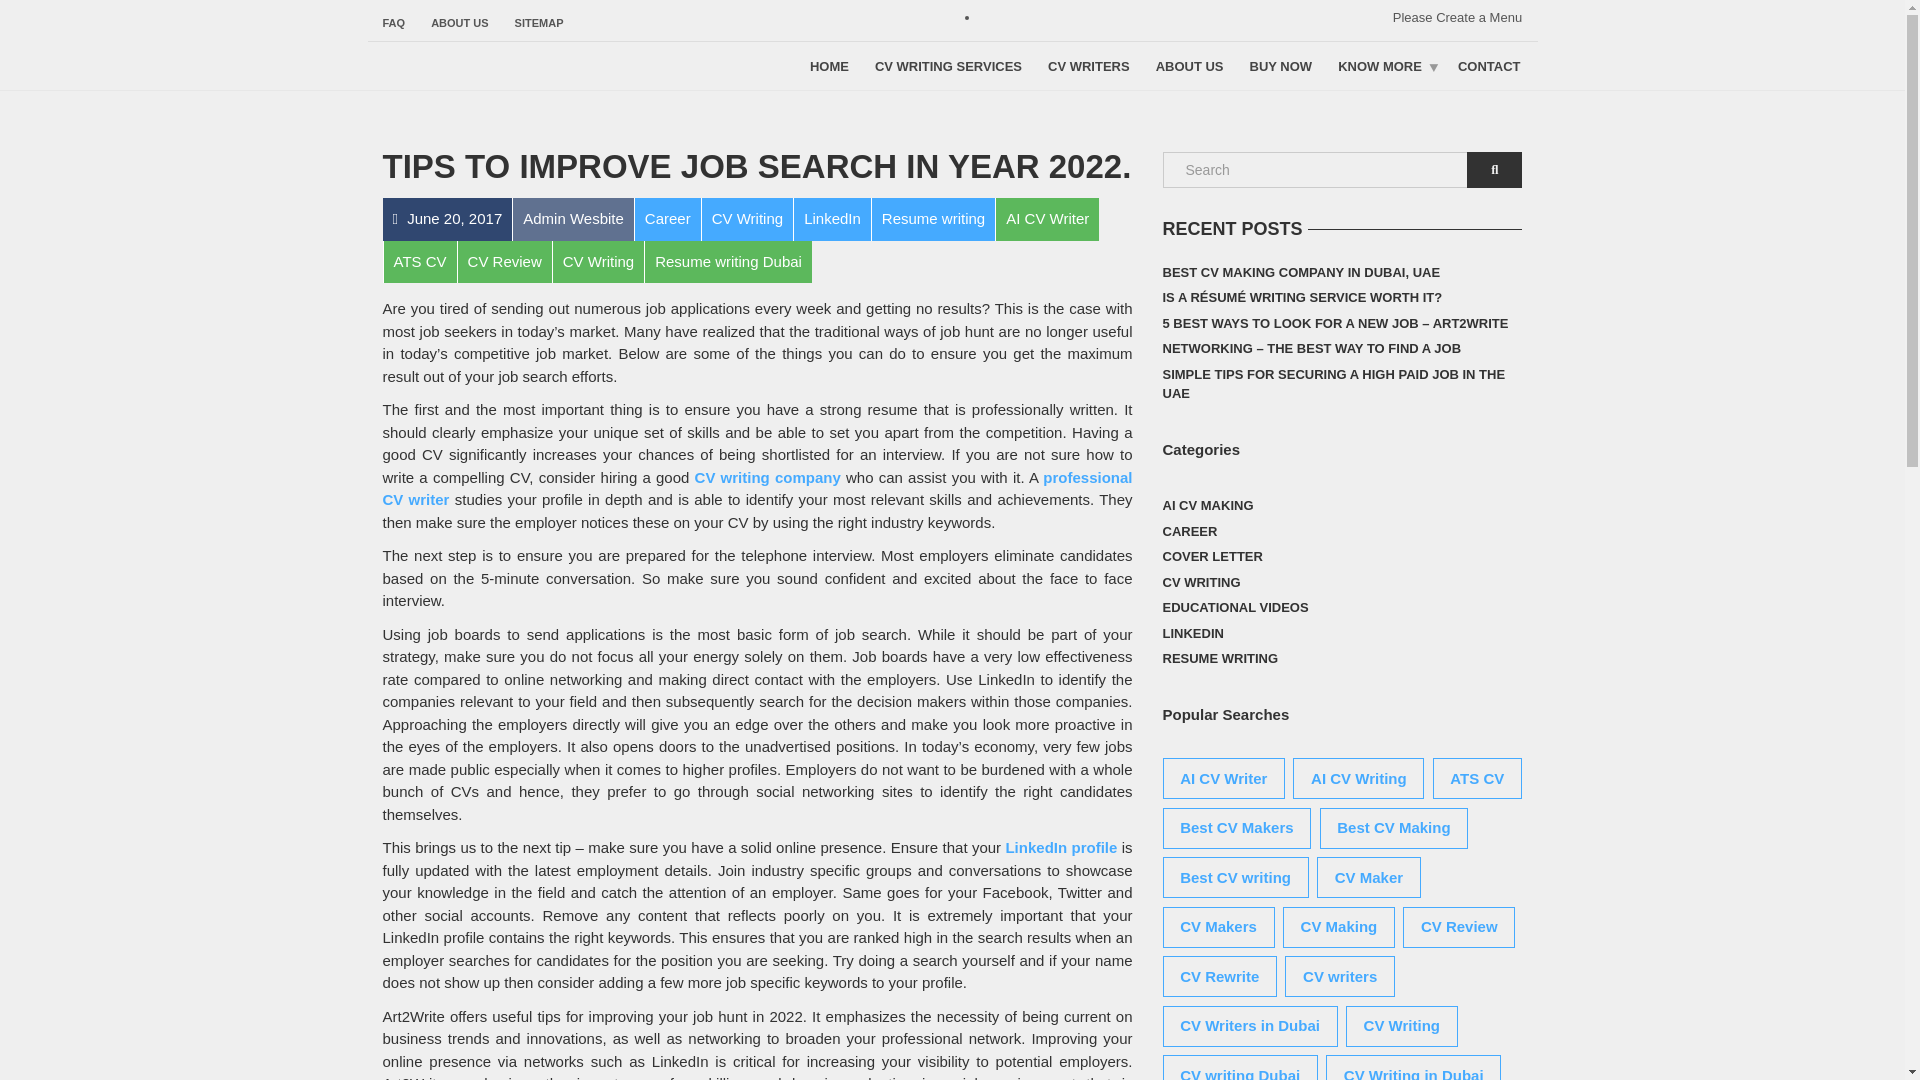 The image size is (1920, 1080). I want to click on CV writing company, so click(768, 477).